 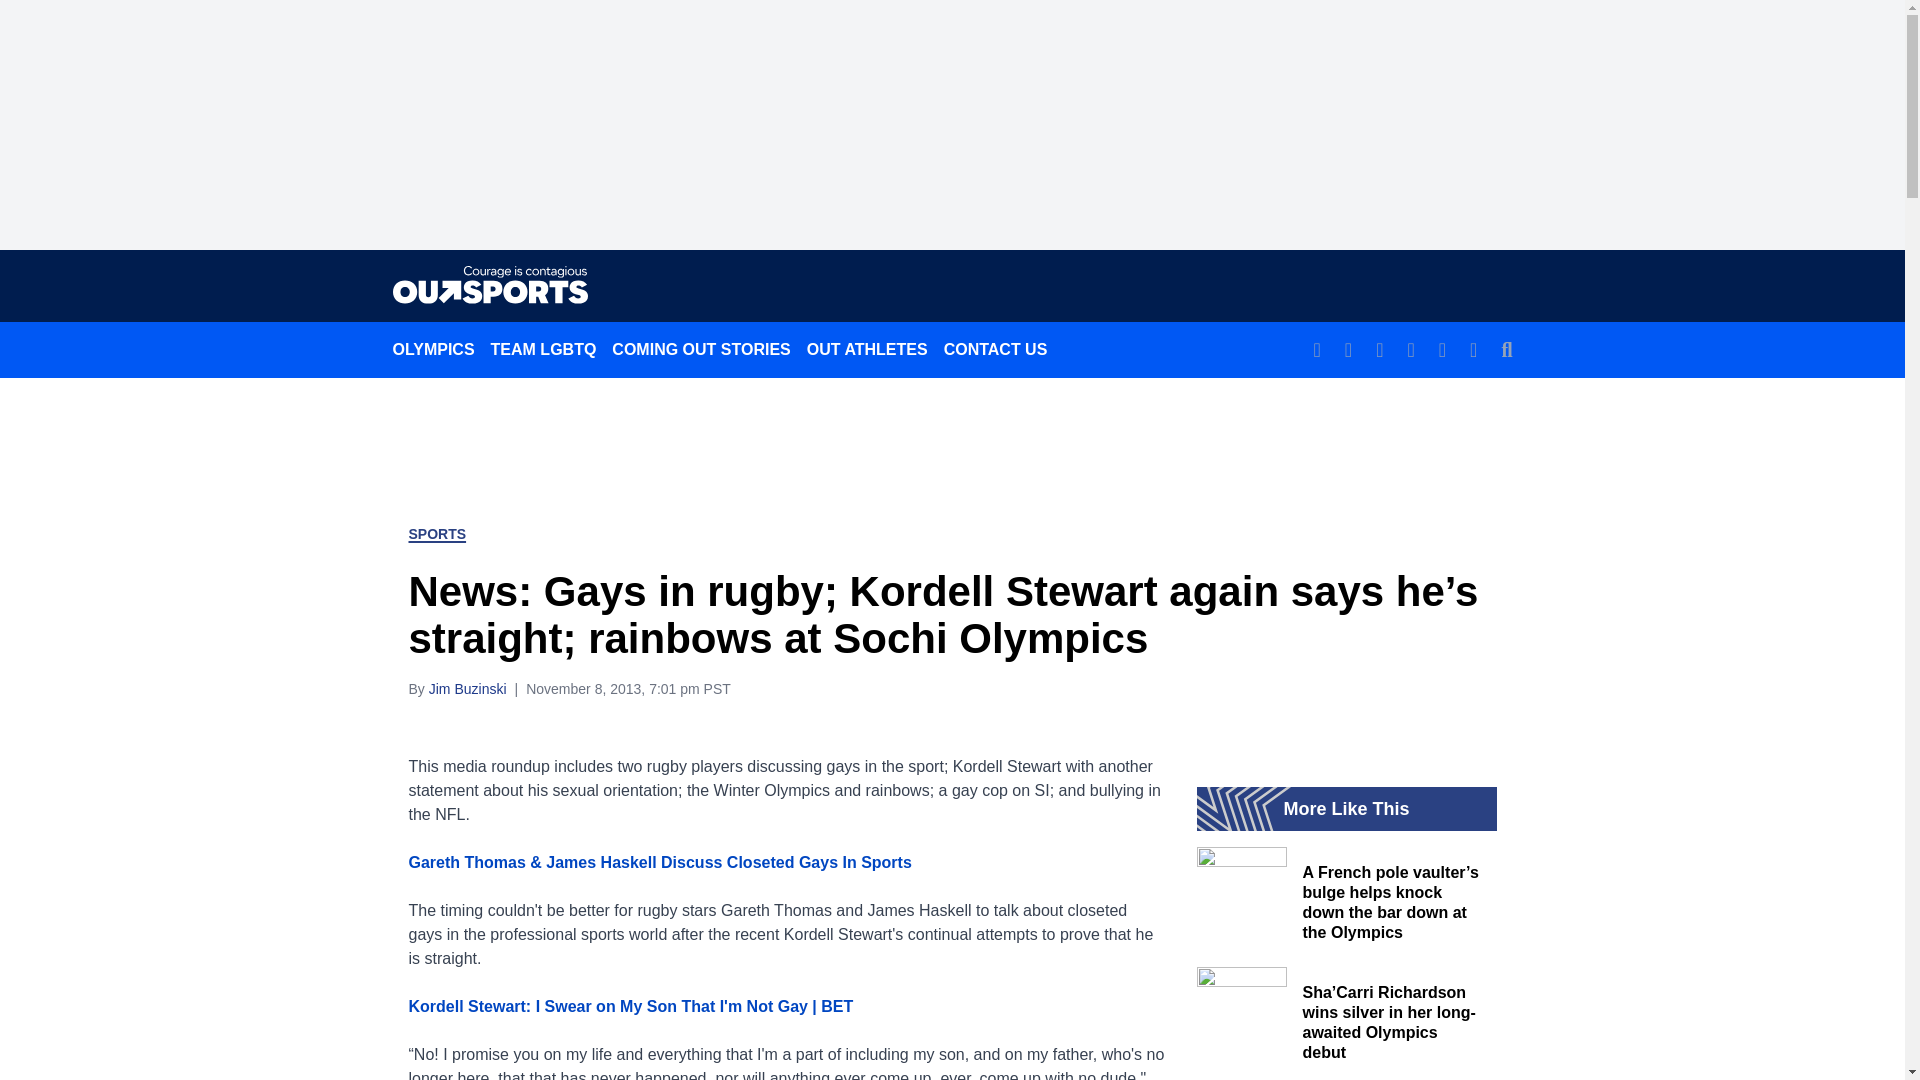 What do you see at coordinates (867, 350) in the screenshot?
I see `OUT ATHLETES` at bounding box center [867, 350].